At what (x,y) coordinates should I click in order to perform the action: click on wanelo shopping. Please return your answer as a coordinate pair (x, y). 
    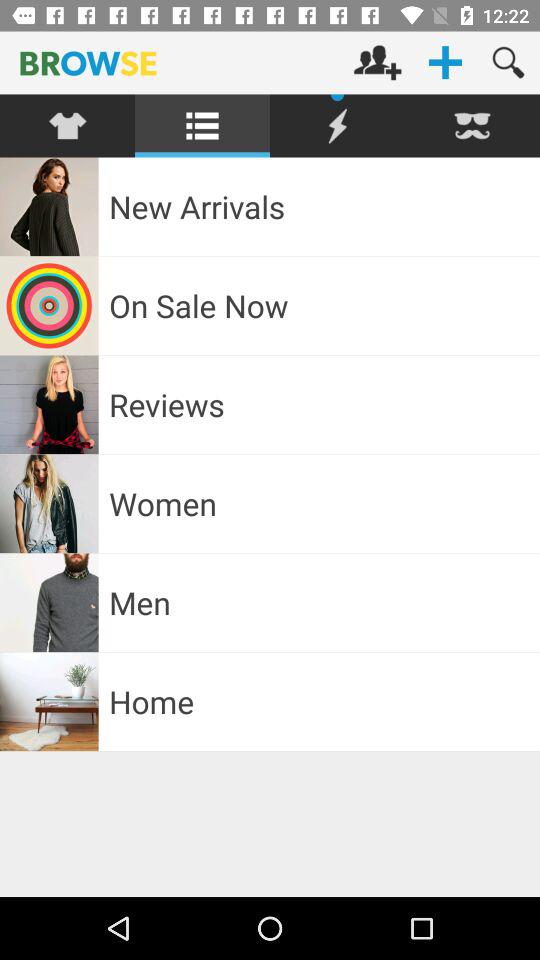
    Looking at the image, I should click on (338, 126).